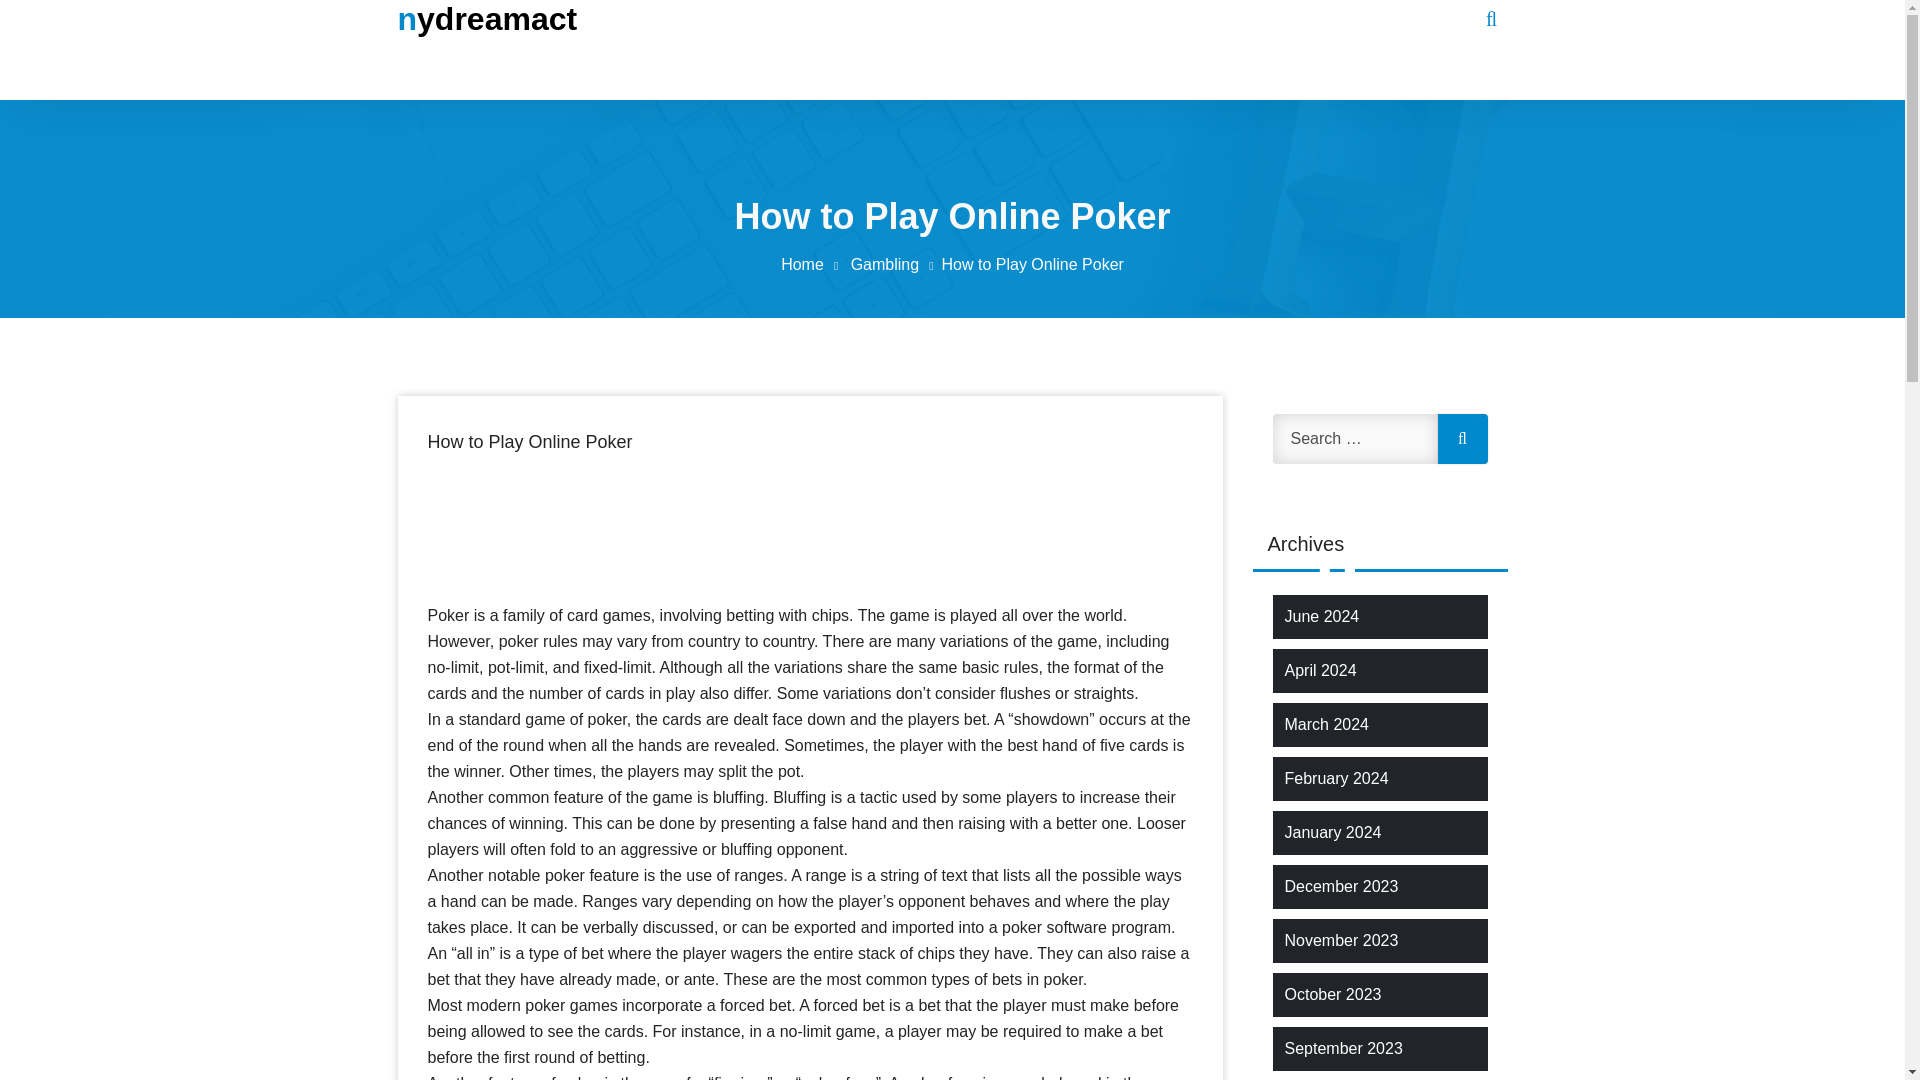 The width and height of the screenshot is (1920, 1080). What do you see at coordinates (1336, 778) in the screenshot?
I see `February 2024` at bounding box center [1336, 778].